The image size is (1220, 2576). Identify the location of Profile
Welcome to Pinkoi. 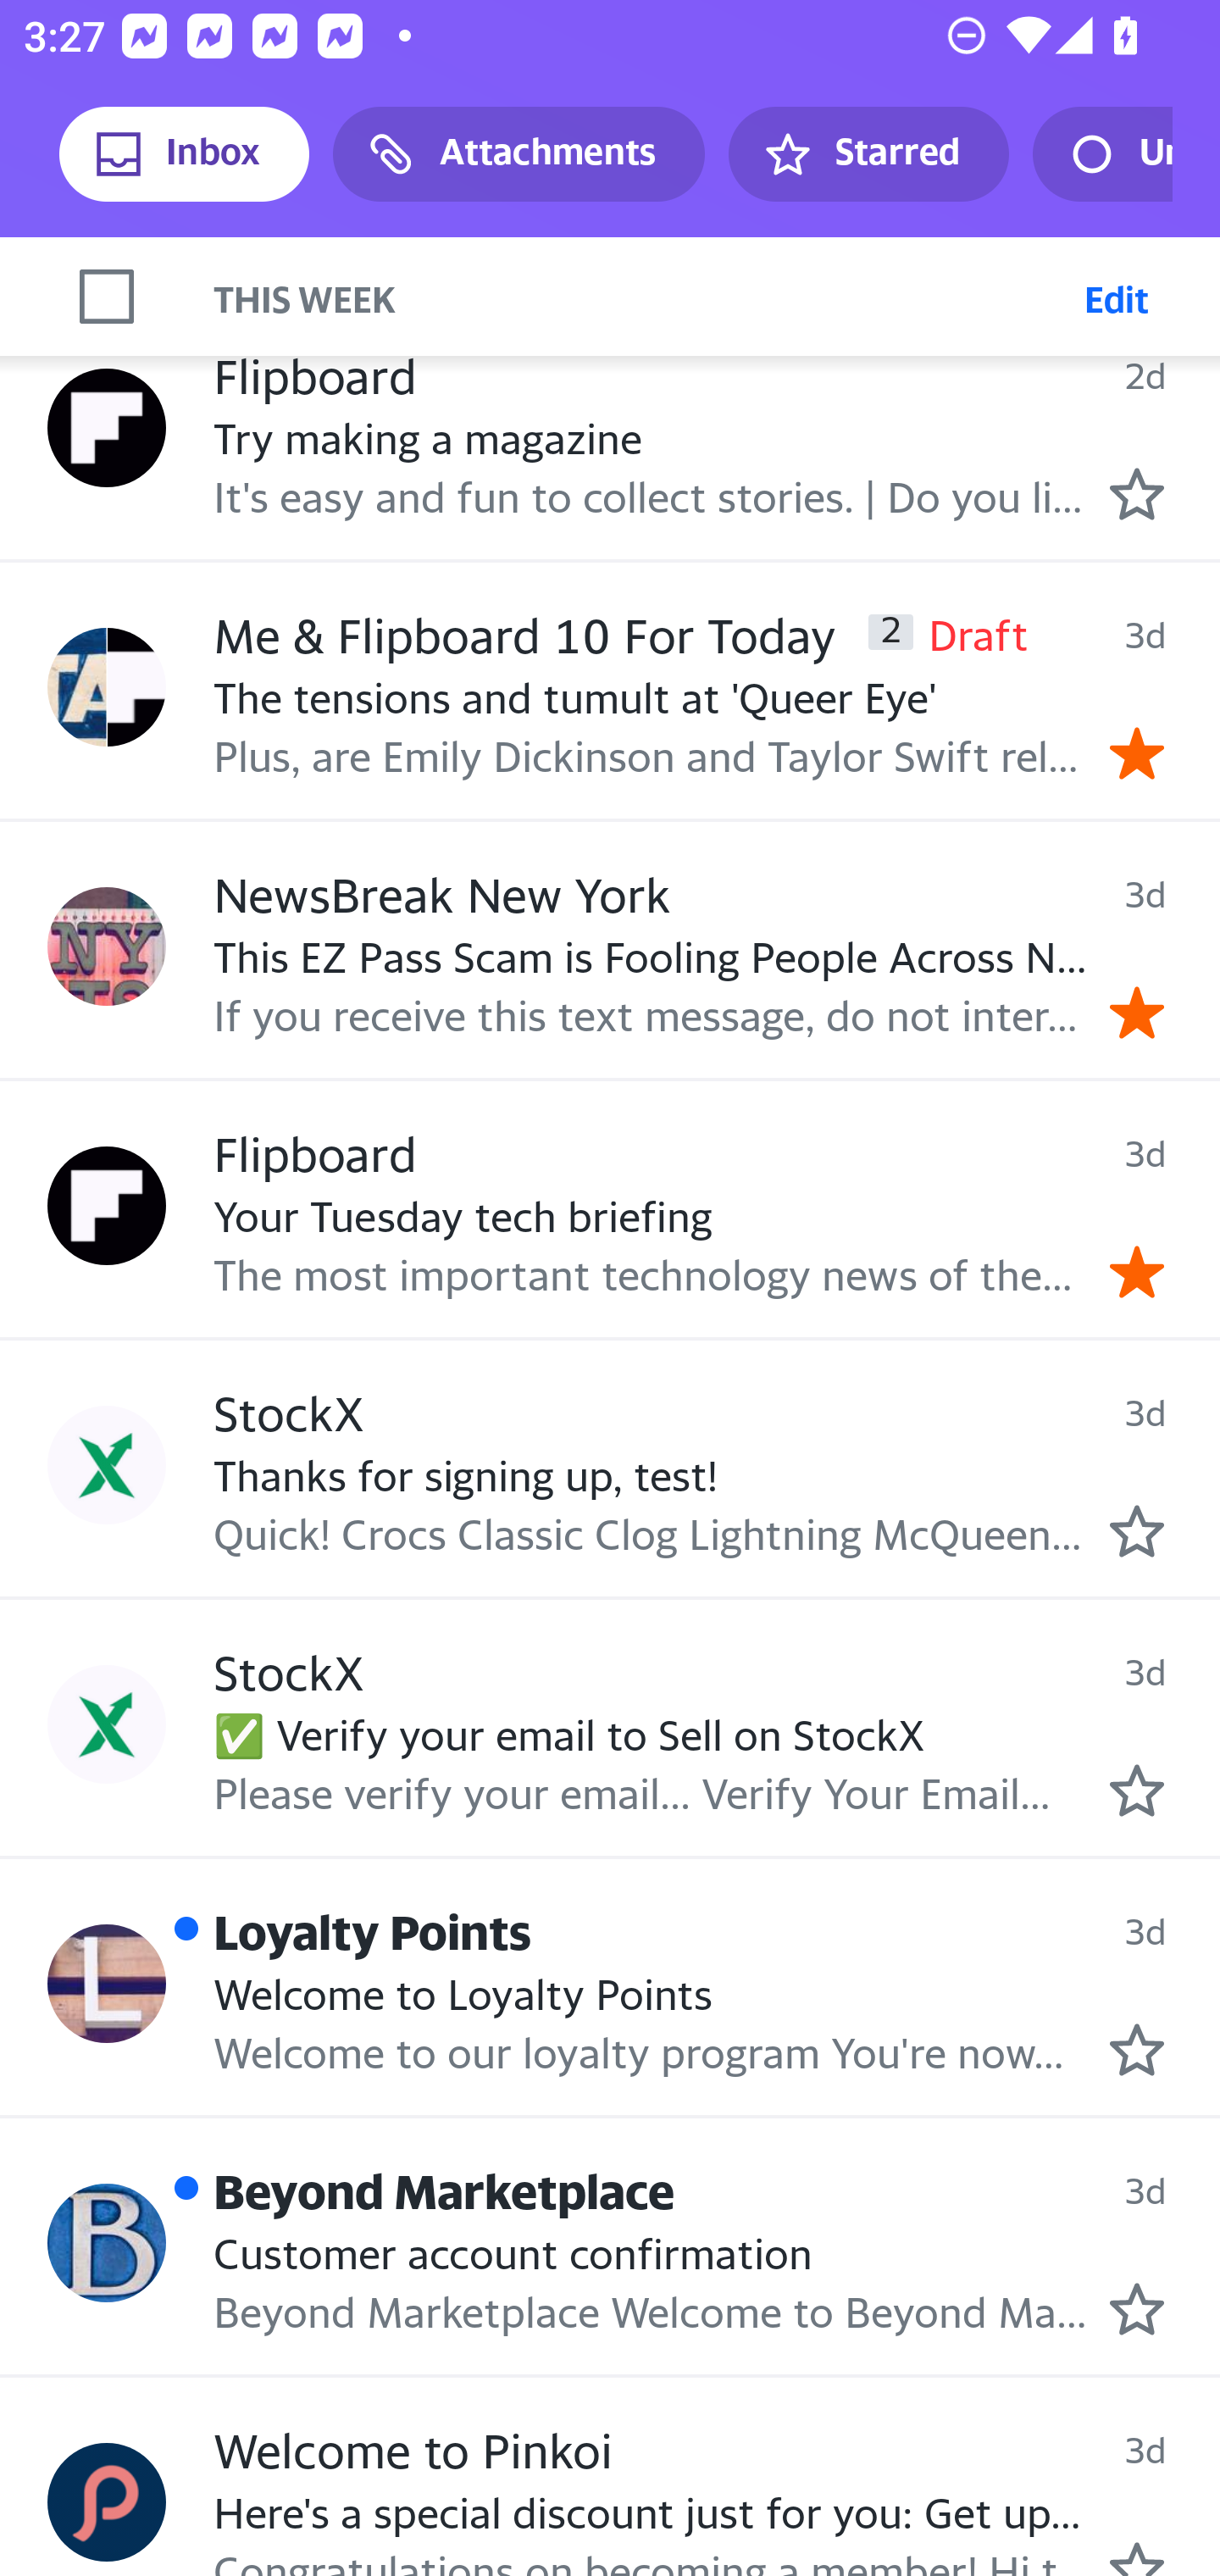
(107, 2501).